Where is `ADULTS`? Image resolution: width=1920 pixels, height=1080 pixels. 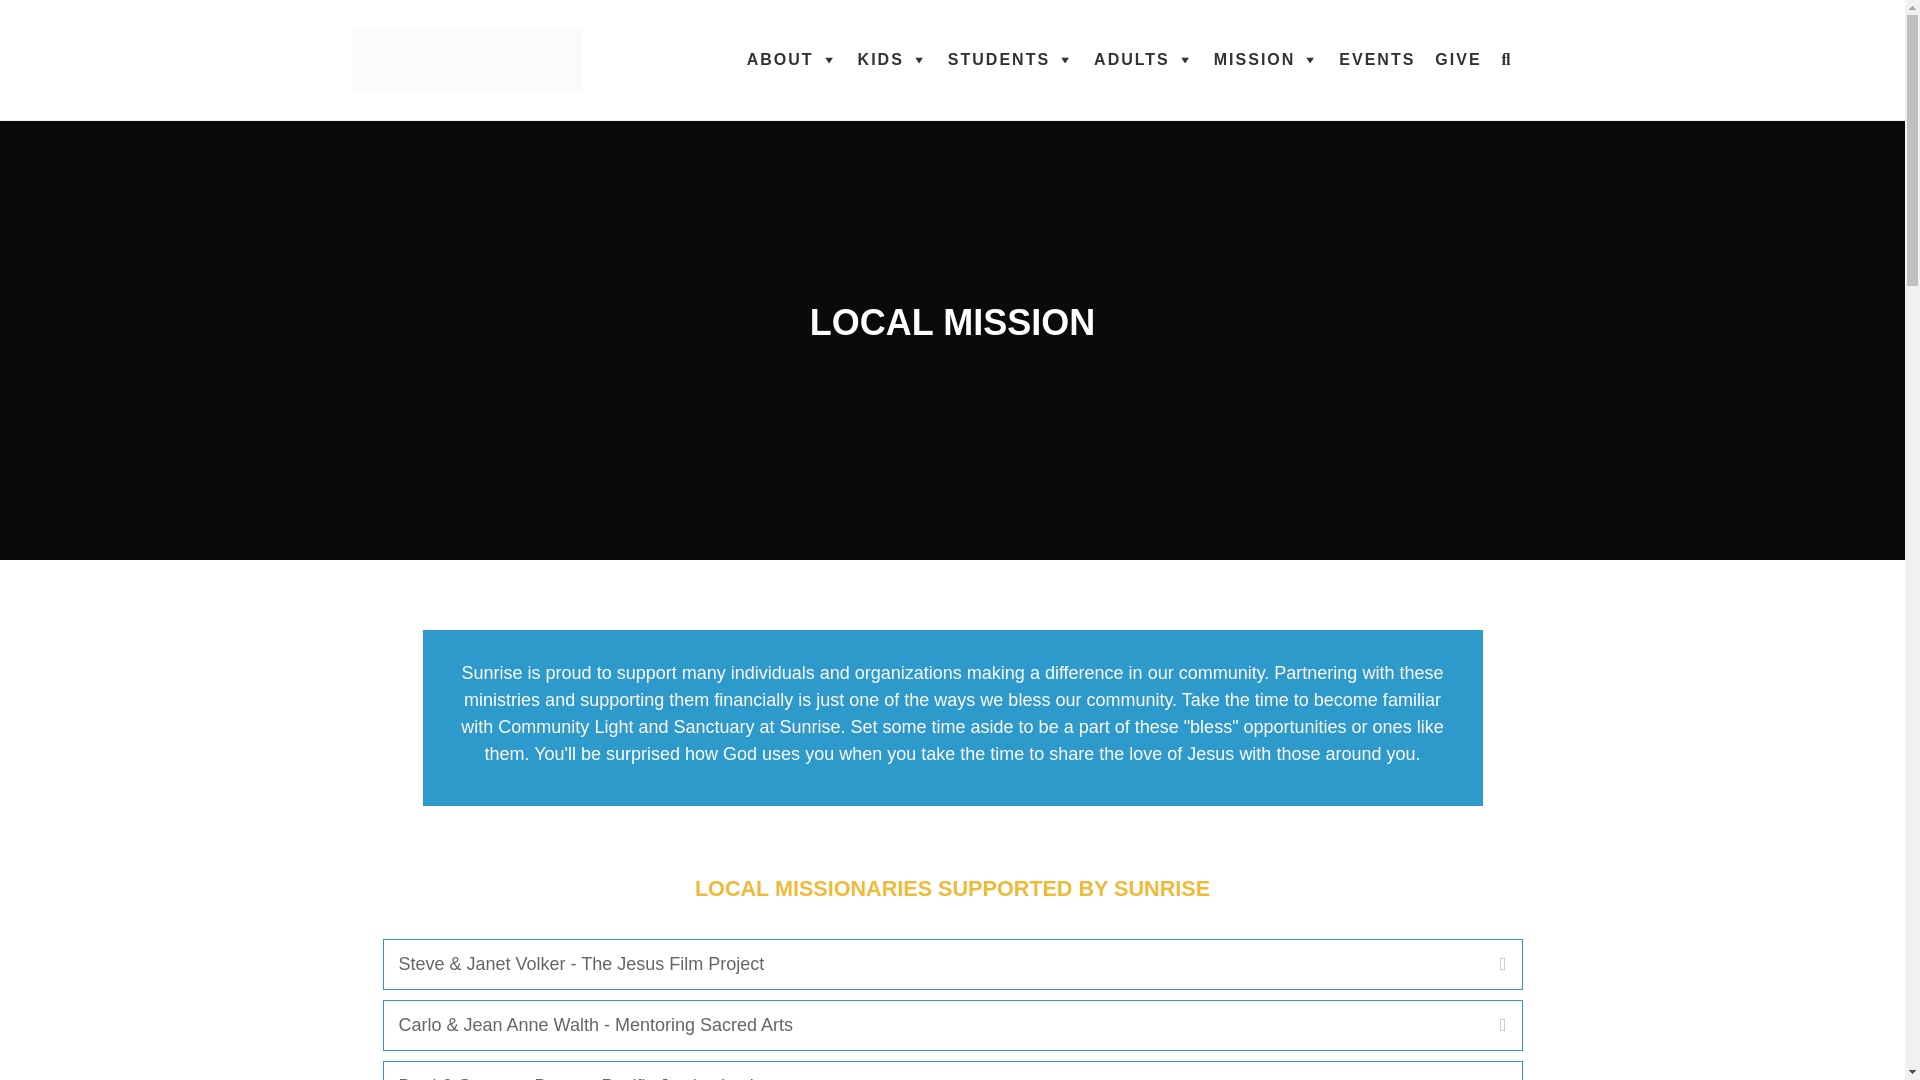 ADULTS is located at coordinates (1144, 60).